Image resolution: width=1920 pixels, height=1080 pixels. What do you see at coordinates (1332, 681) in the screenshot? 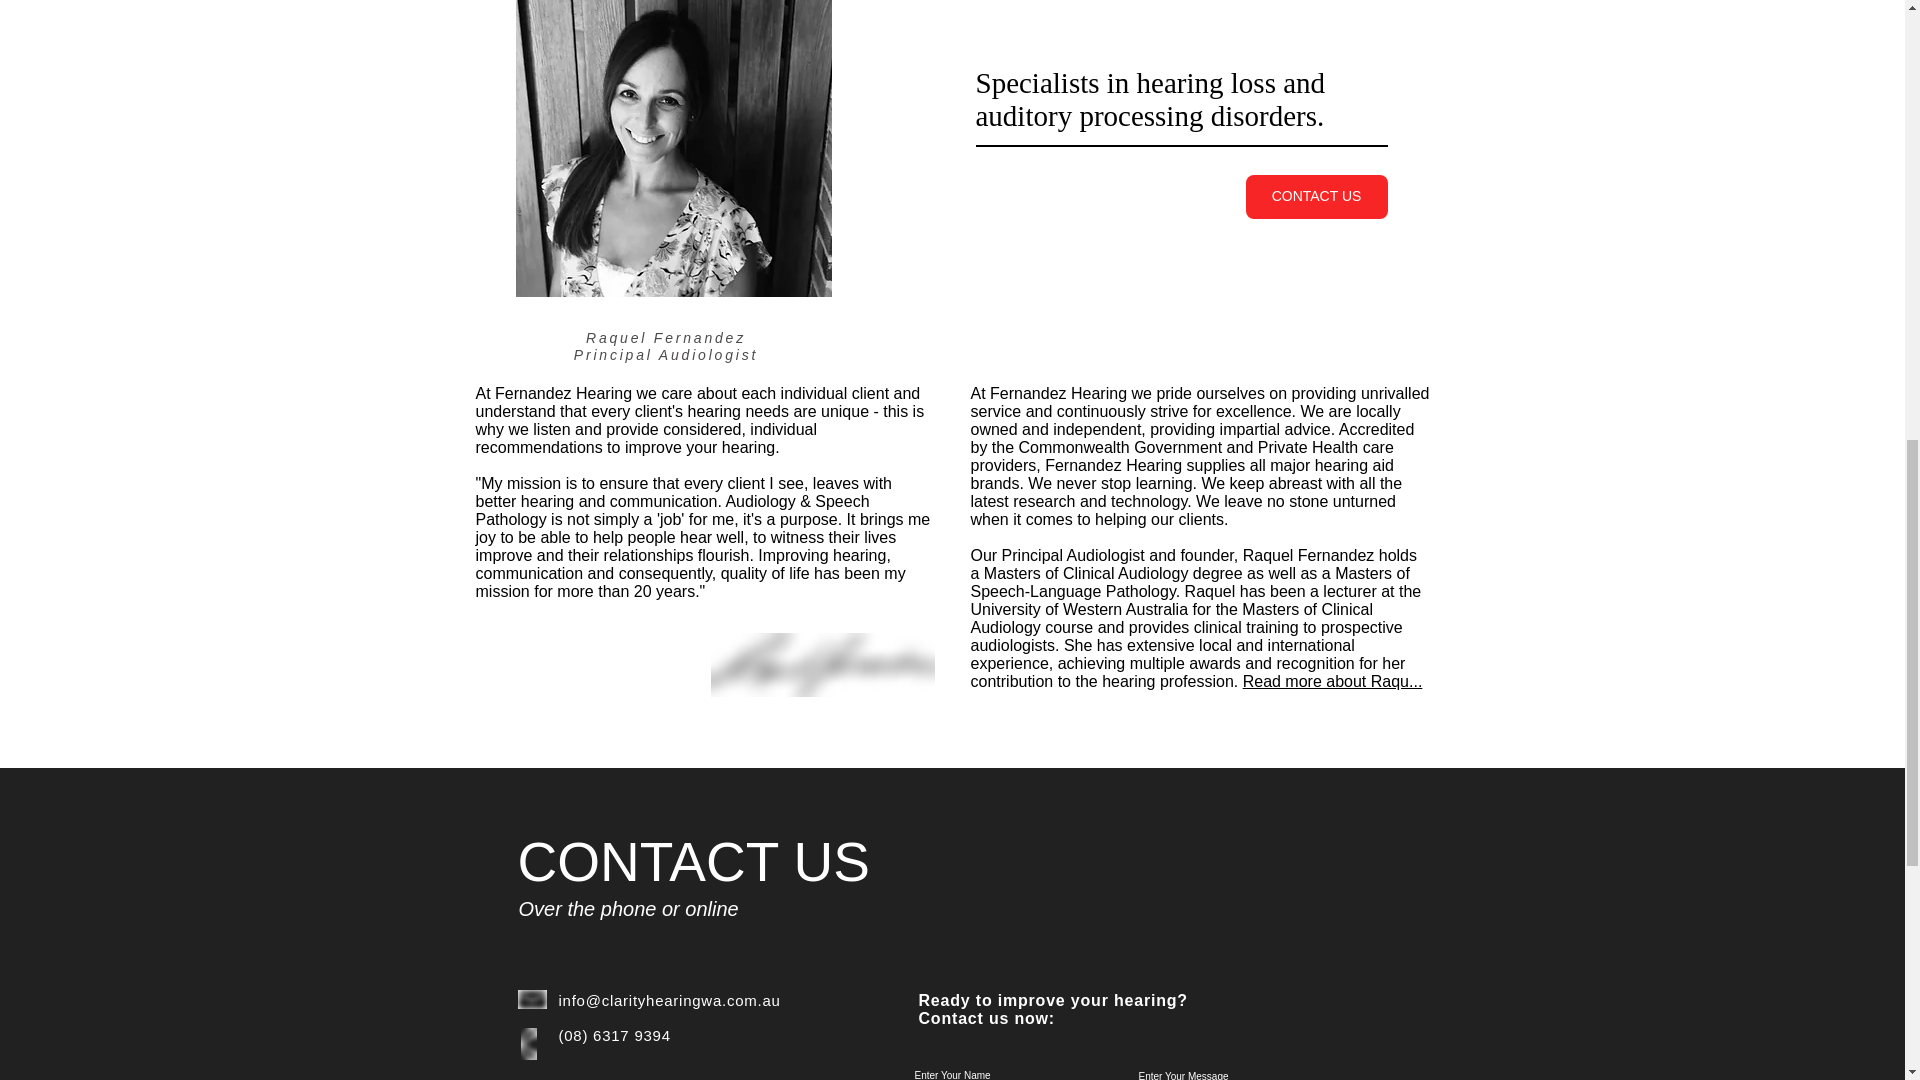
I see `Read more about Raqu...` at bounding box center [1332, 681].